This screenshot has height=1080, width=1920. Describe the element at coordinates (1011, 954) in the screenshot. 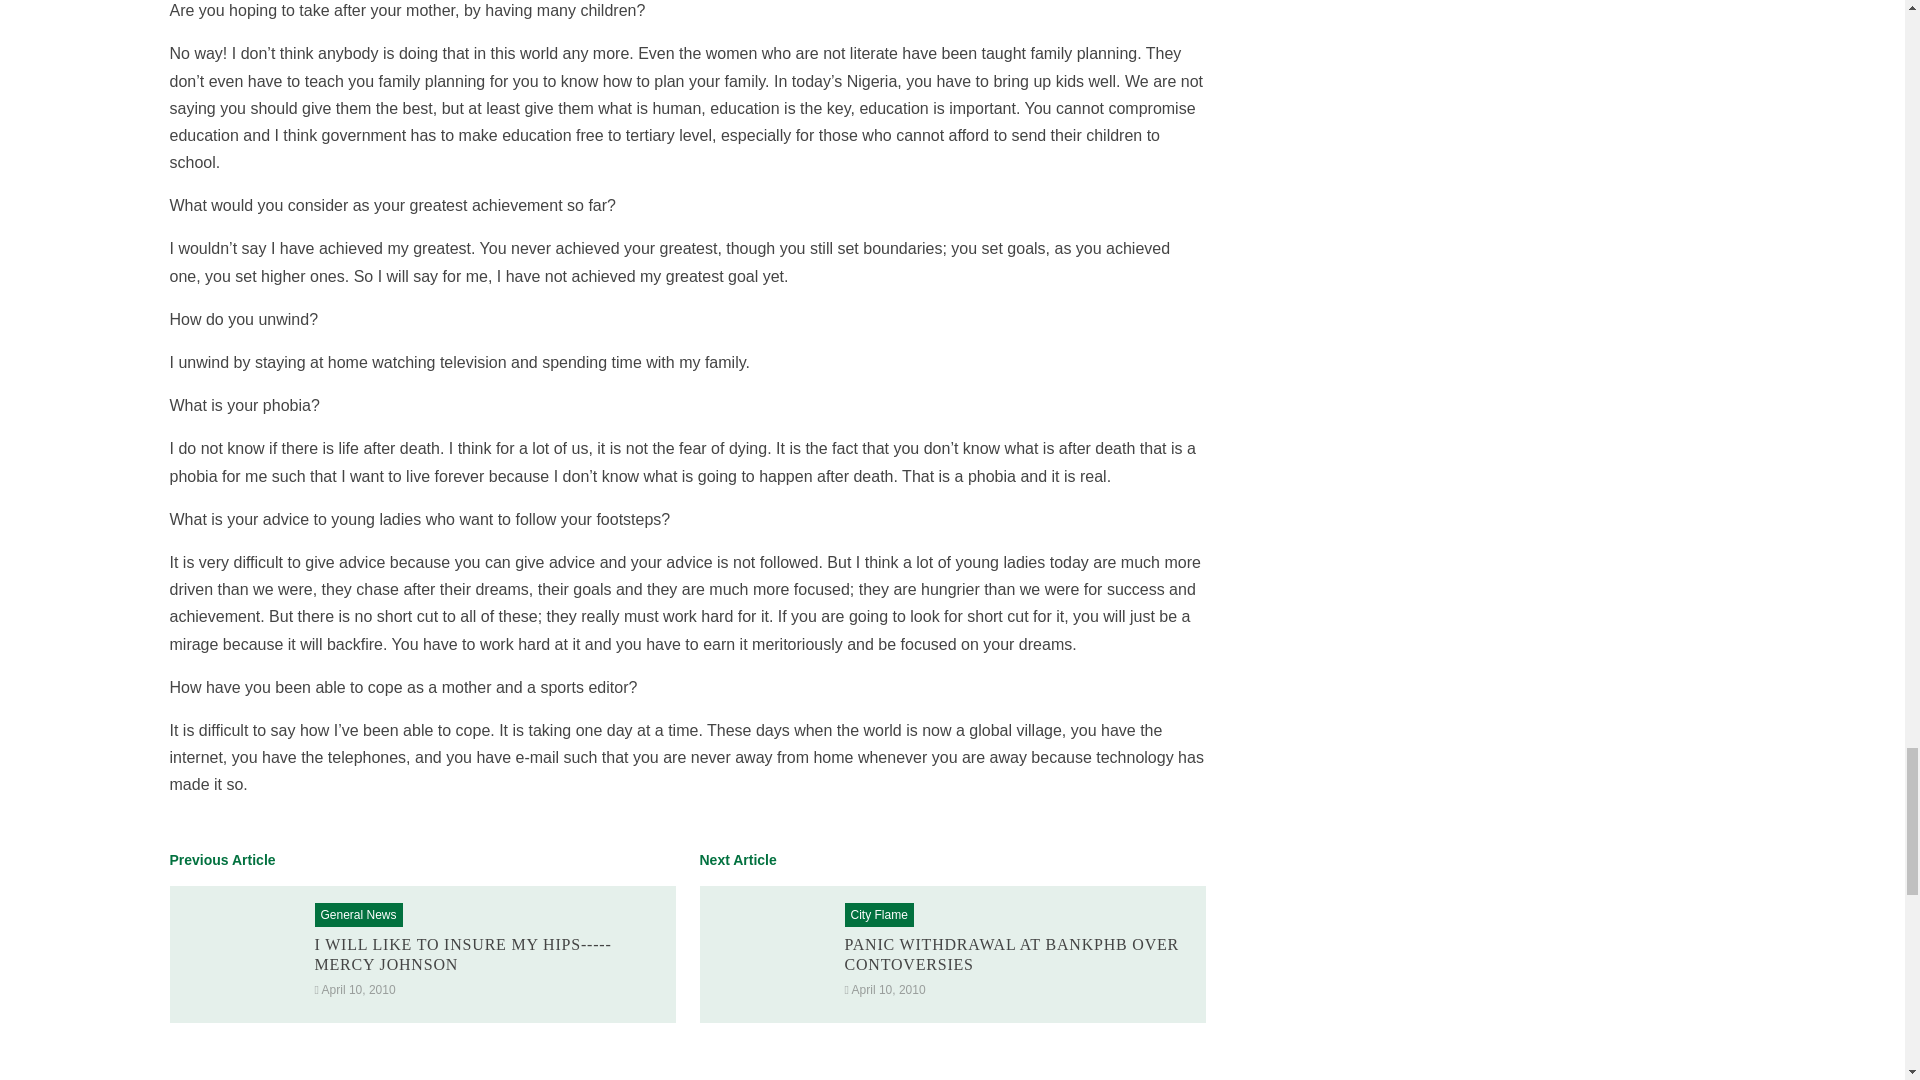

I see `PANIC WITHDRAWAL AT BANKPHB OVER CONTOVERSIES` at that location.